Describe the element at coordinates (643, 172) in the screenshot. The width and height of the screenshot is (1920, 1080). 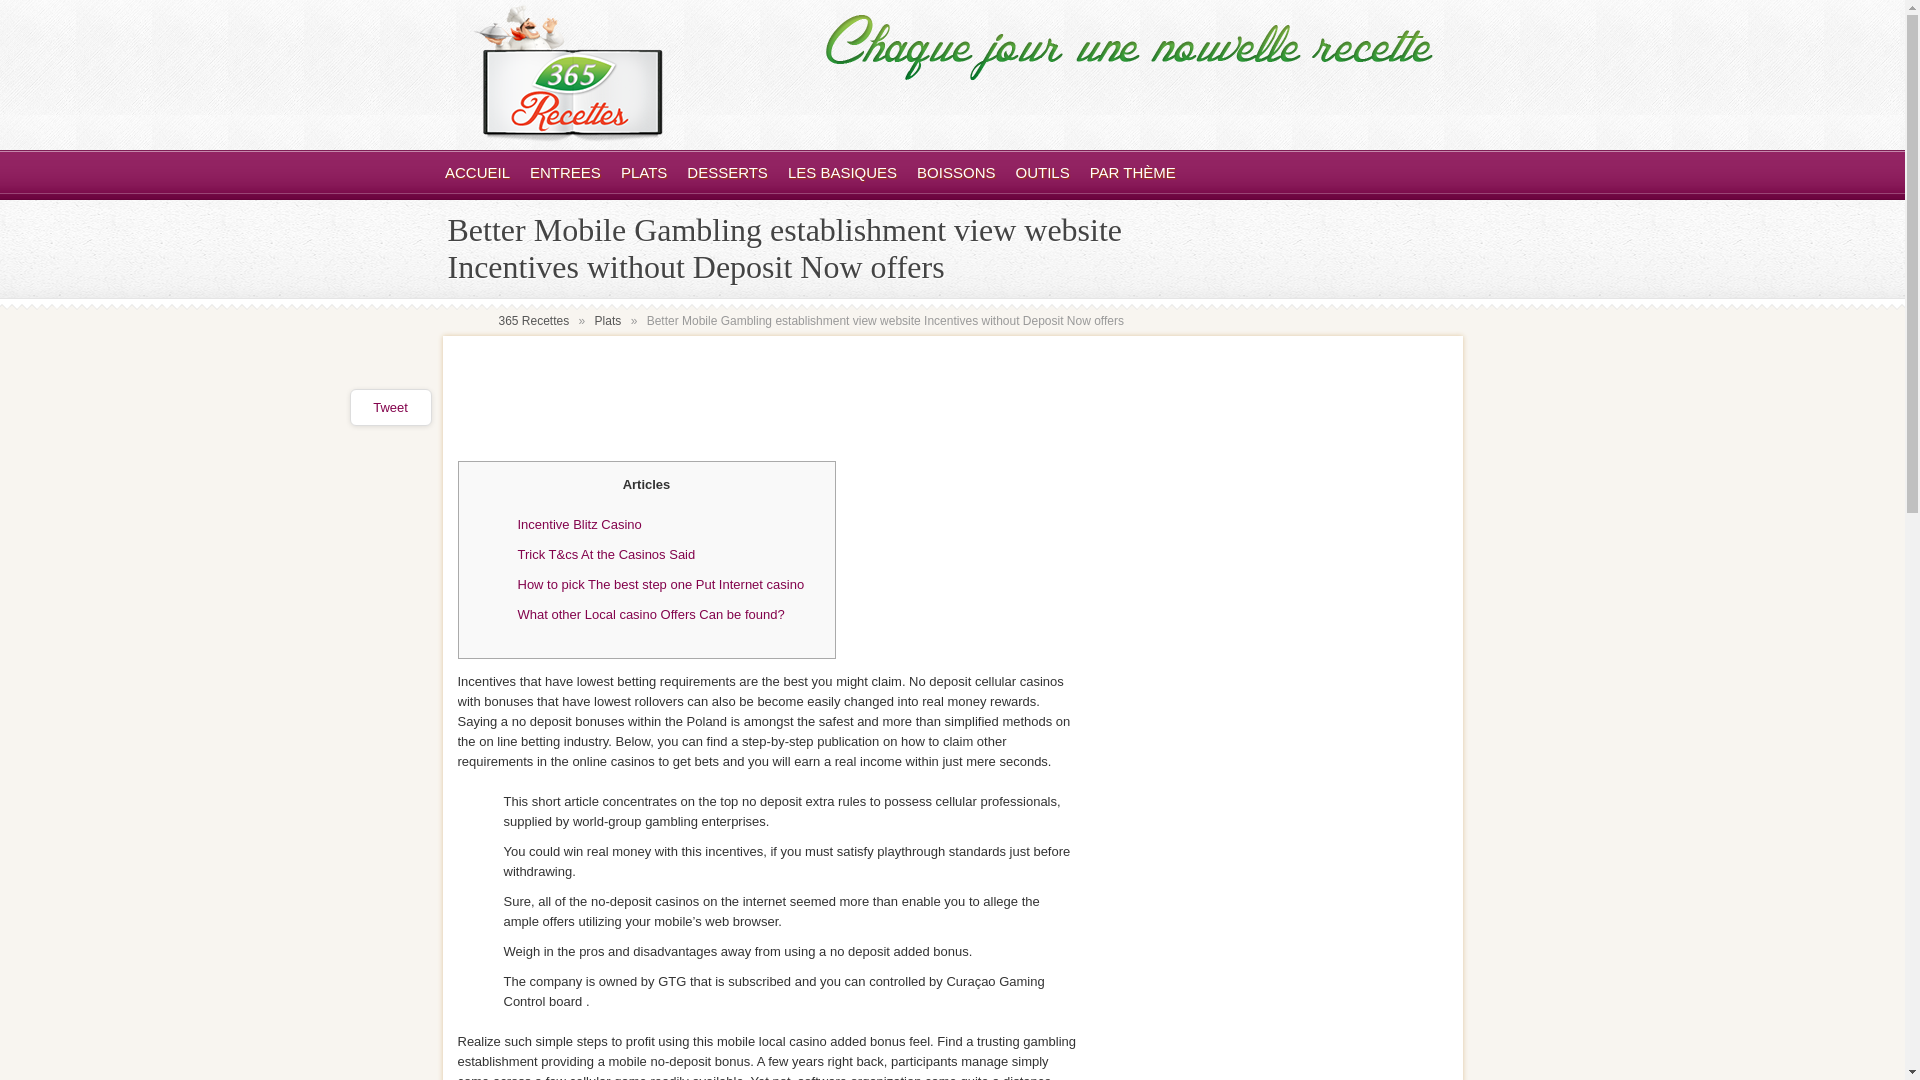
I see `Recettes de plats` at that location.